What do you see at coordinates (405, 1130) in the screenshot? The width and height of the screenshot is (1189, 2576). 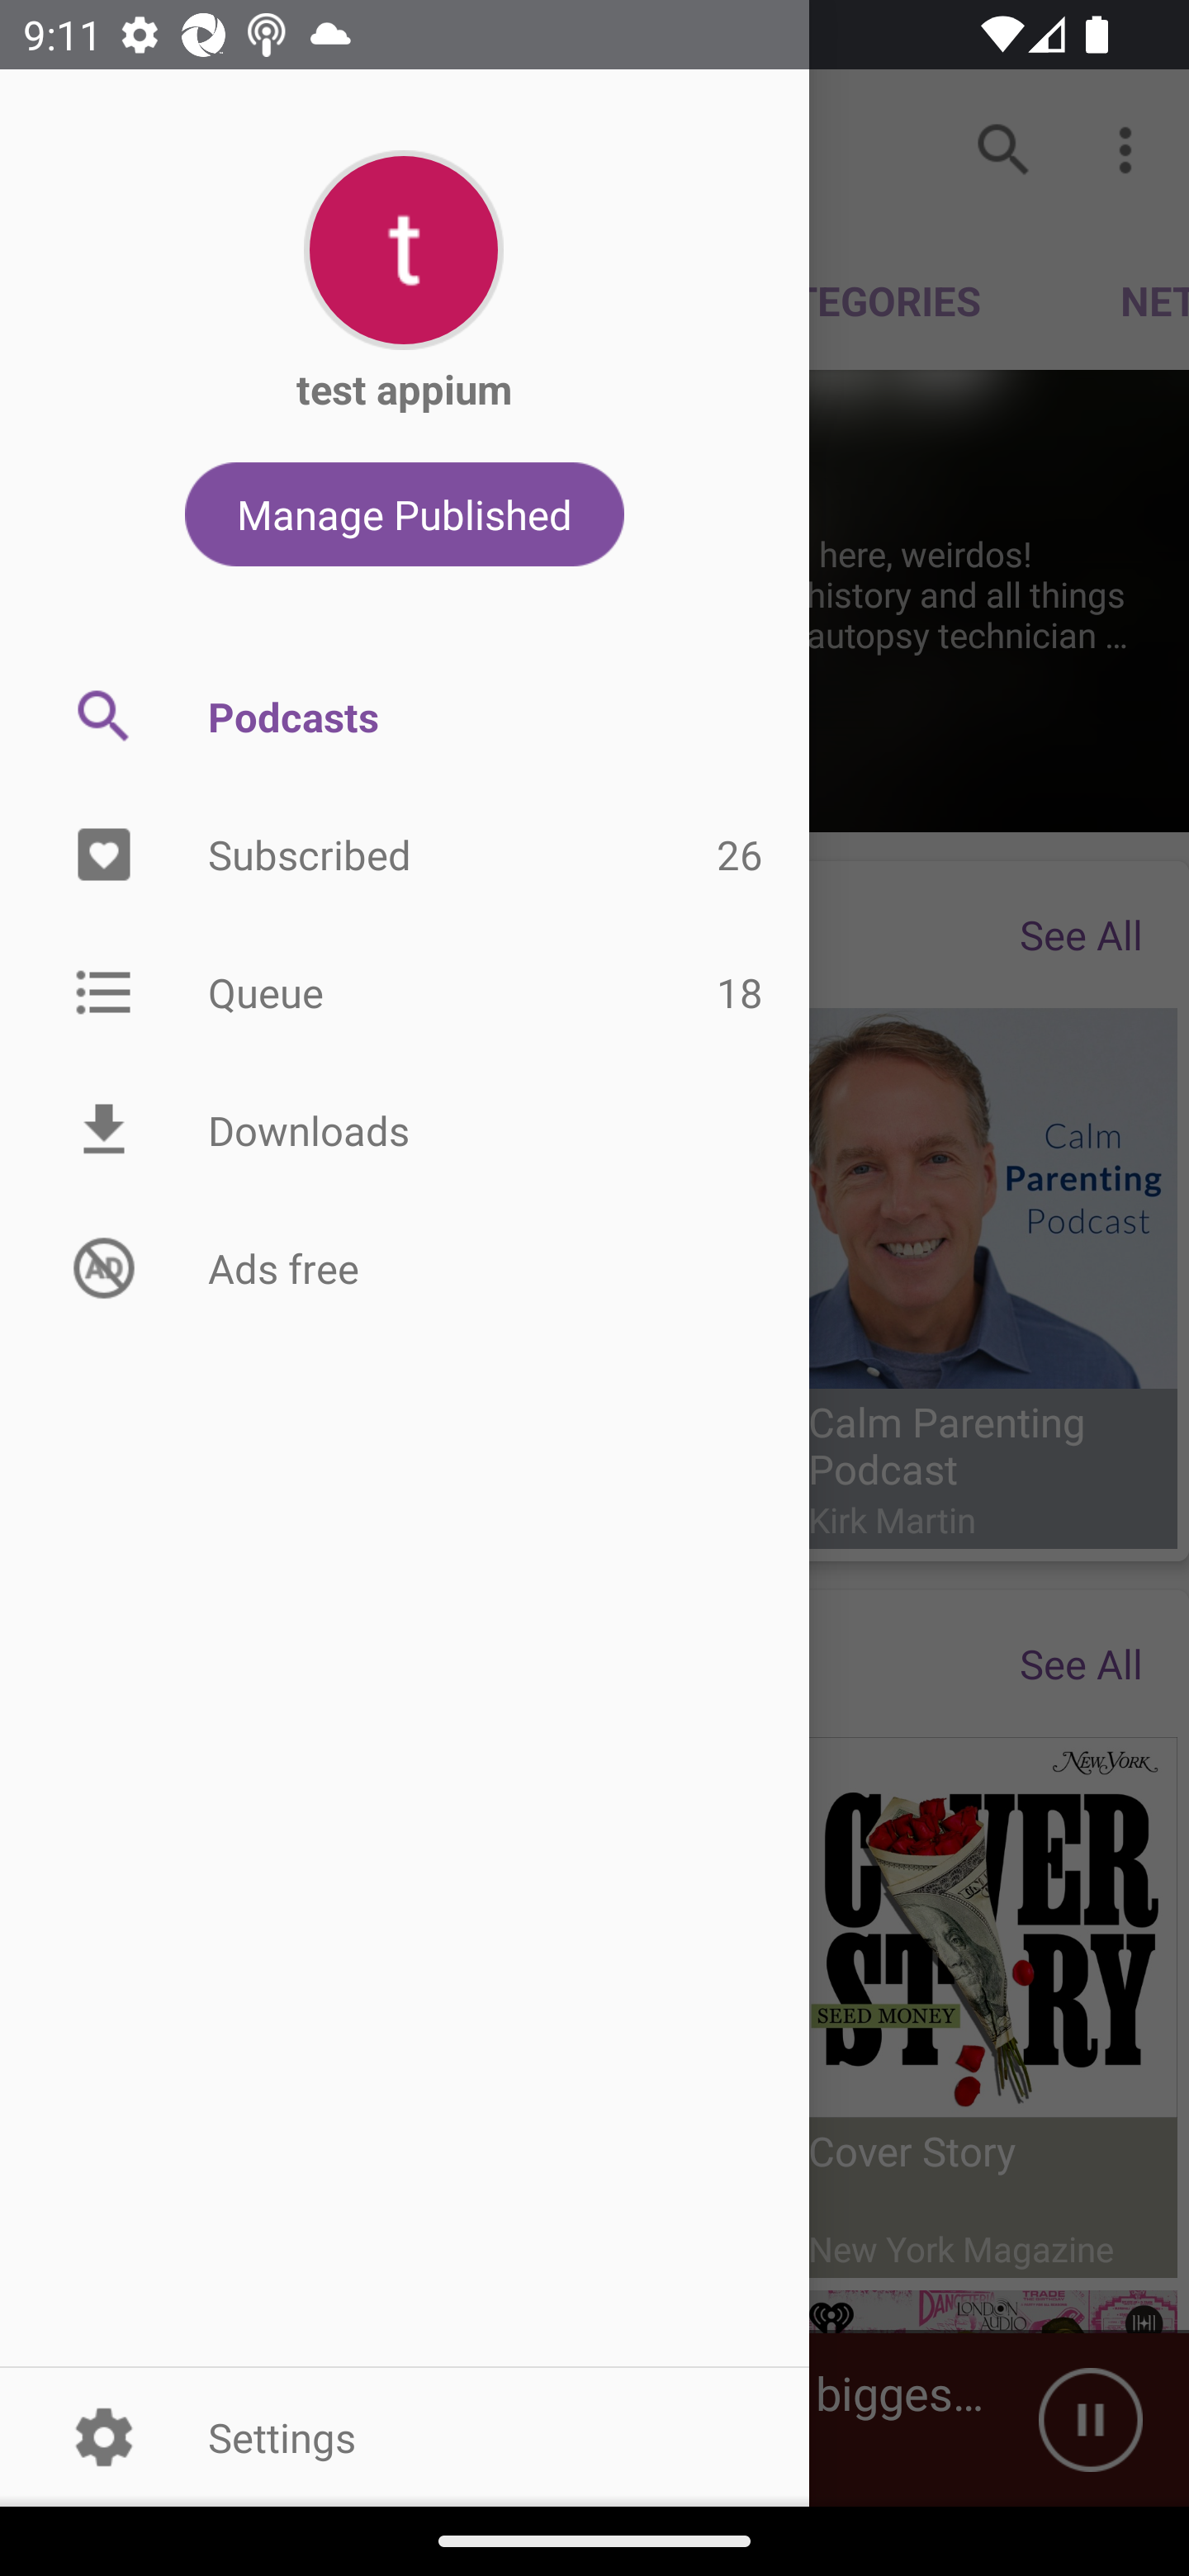 I see `Picture Downloads` at bounding box center [405, 1130].